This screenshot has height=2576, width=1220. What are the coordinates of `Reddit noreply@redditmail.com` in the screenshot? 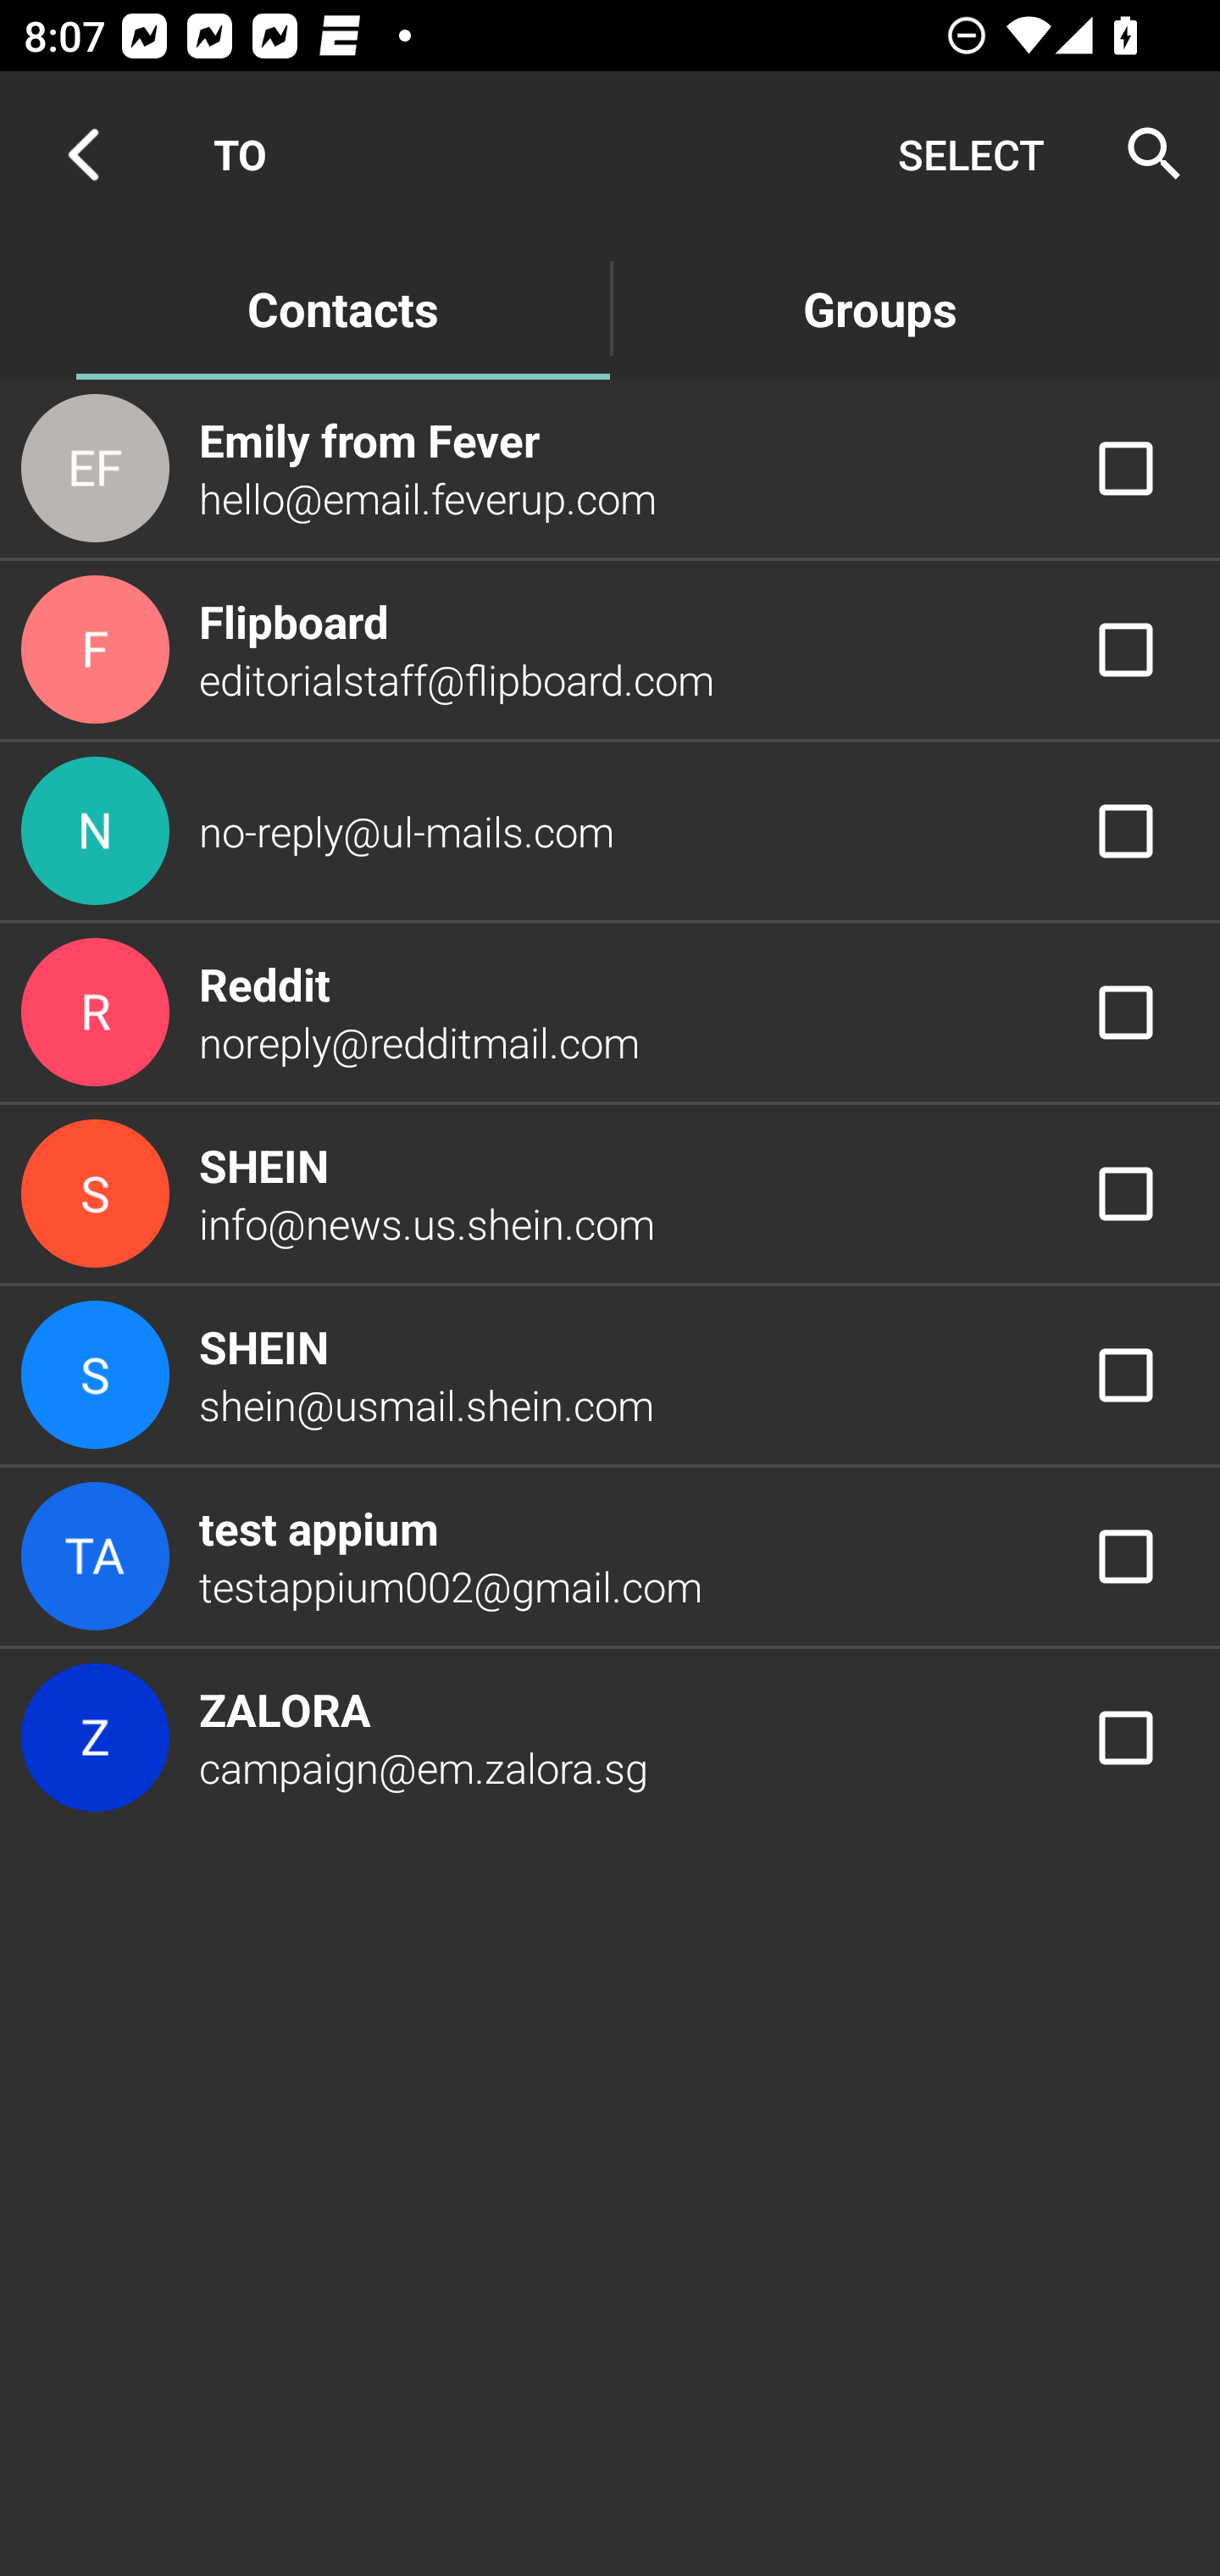 It's located at (610, 1013).